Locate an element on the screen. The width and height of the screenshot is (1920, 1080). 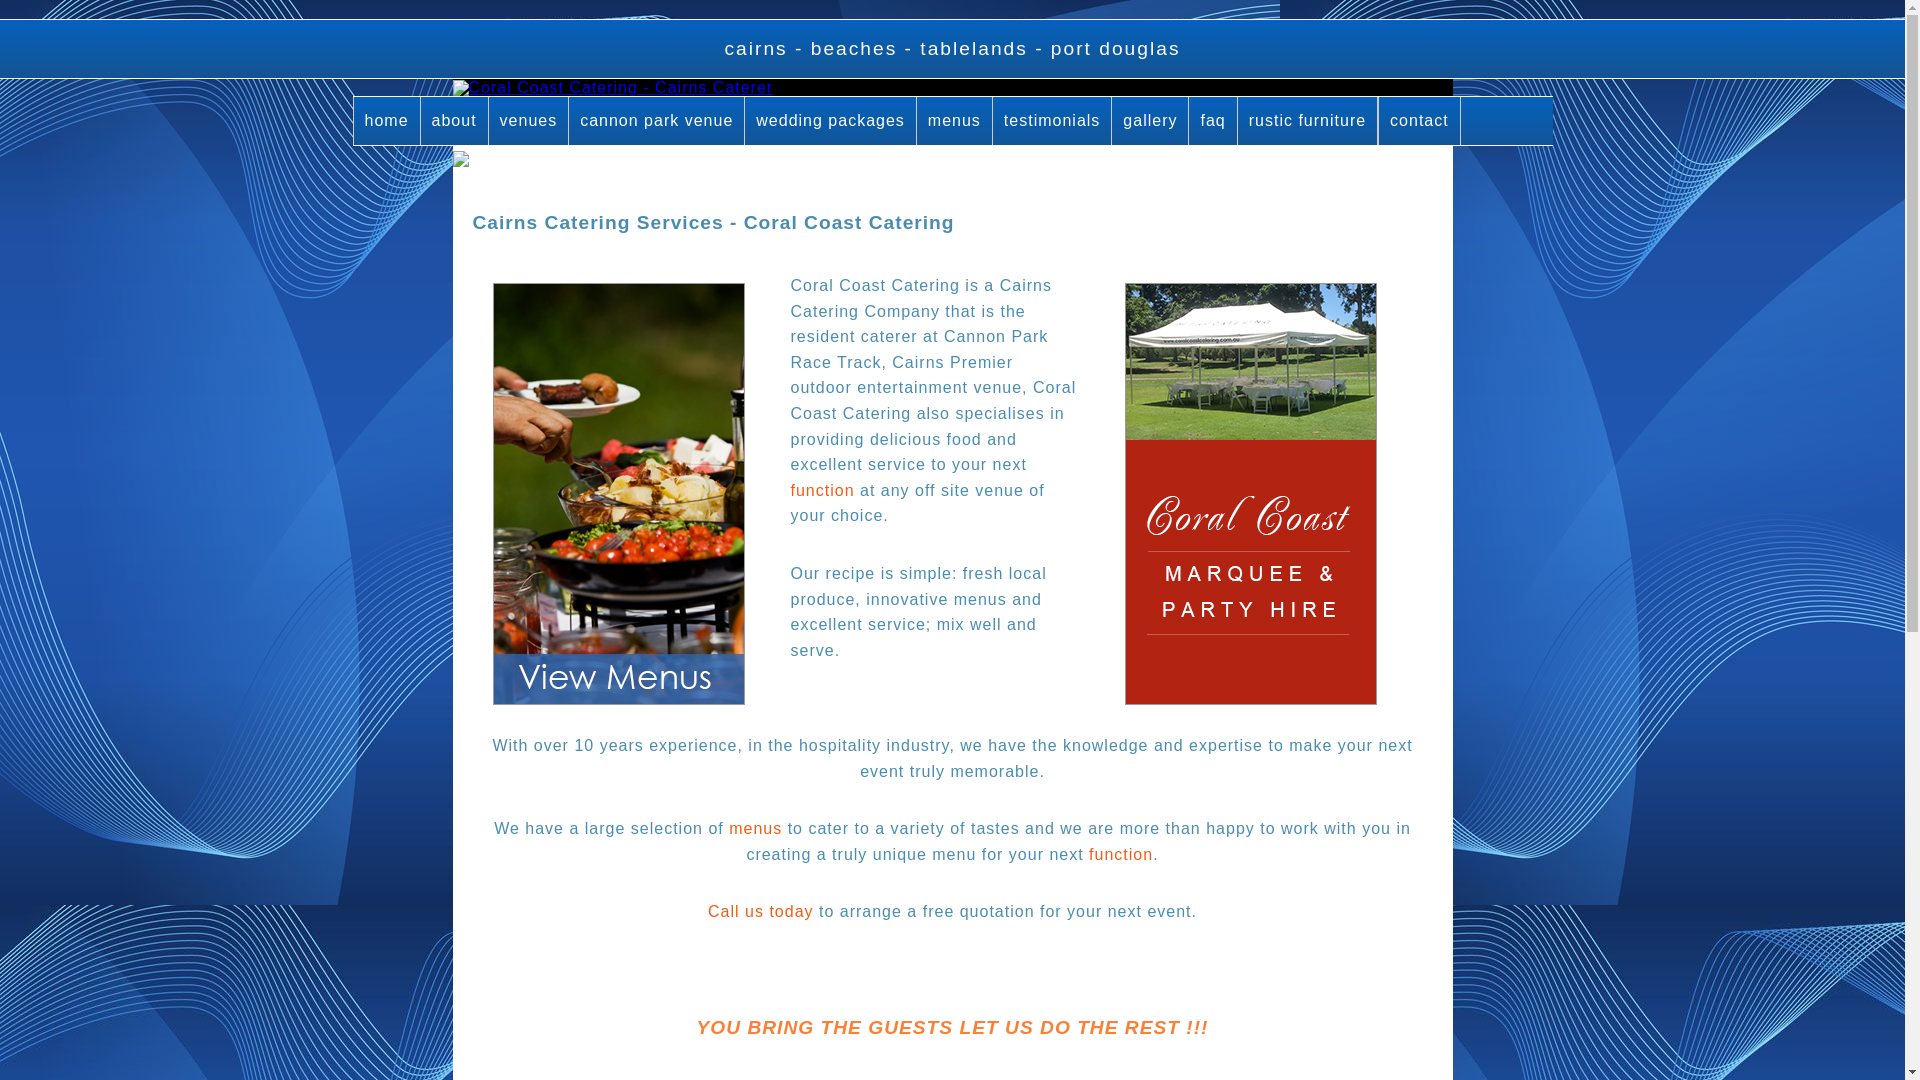
menus is located at coordinates (955, 121).